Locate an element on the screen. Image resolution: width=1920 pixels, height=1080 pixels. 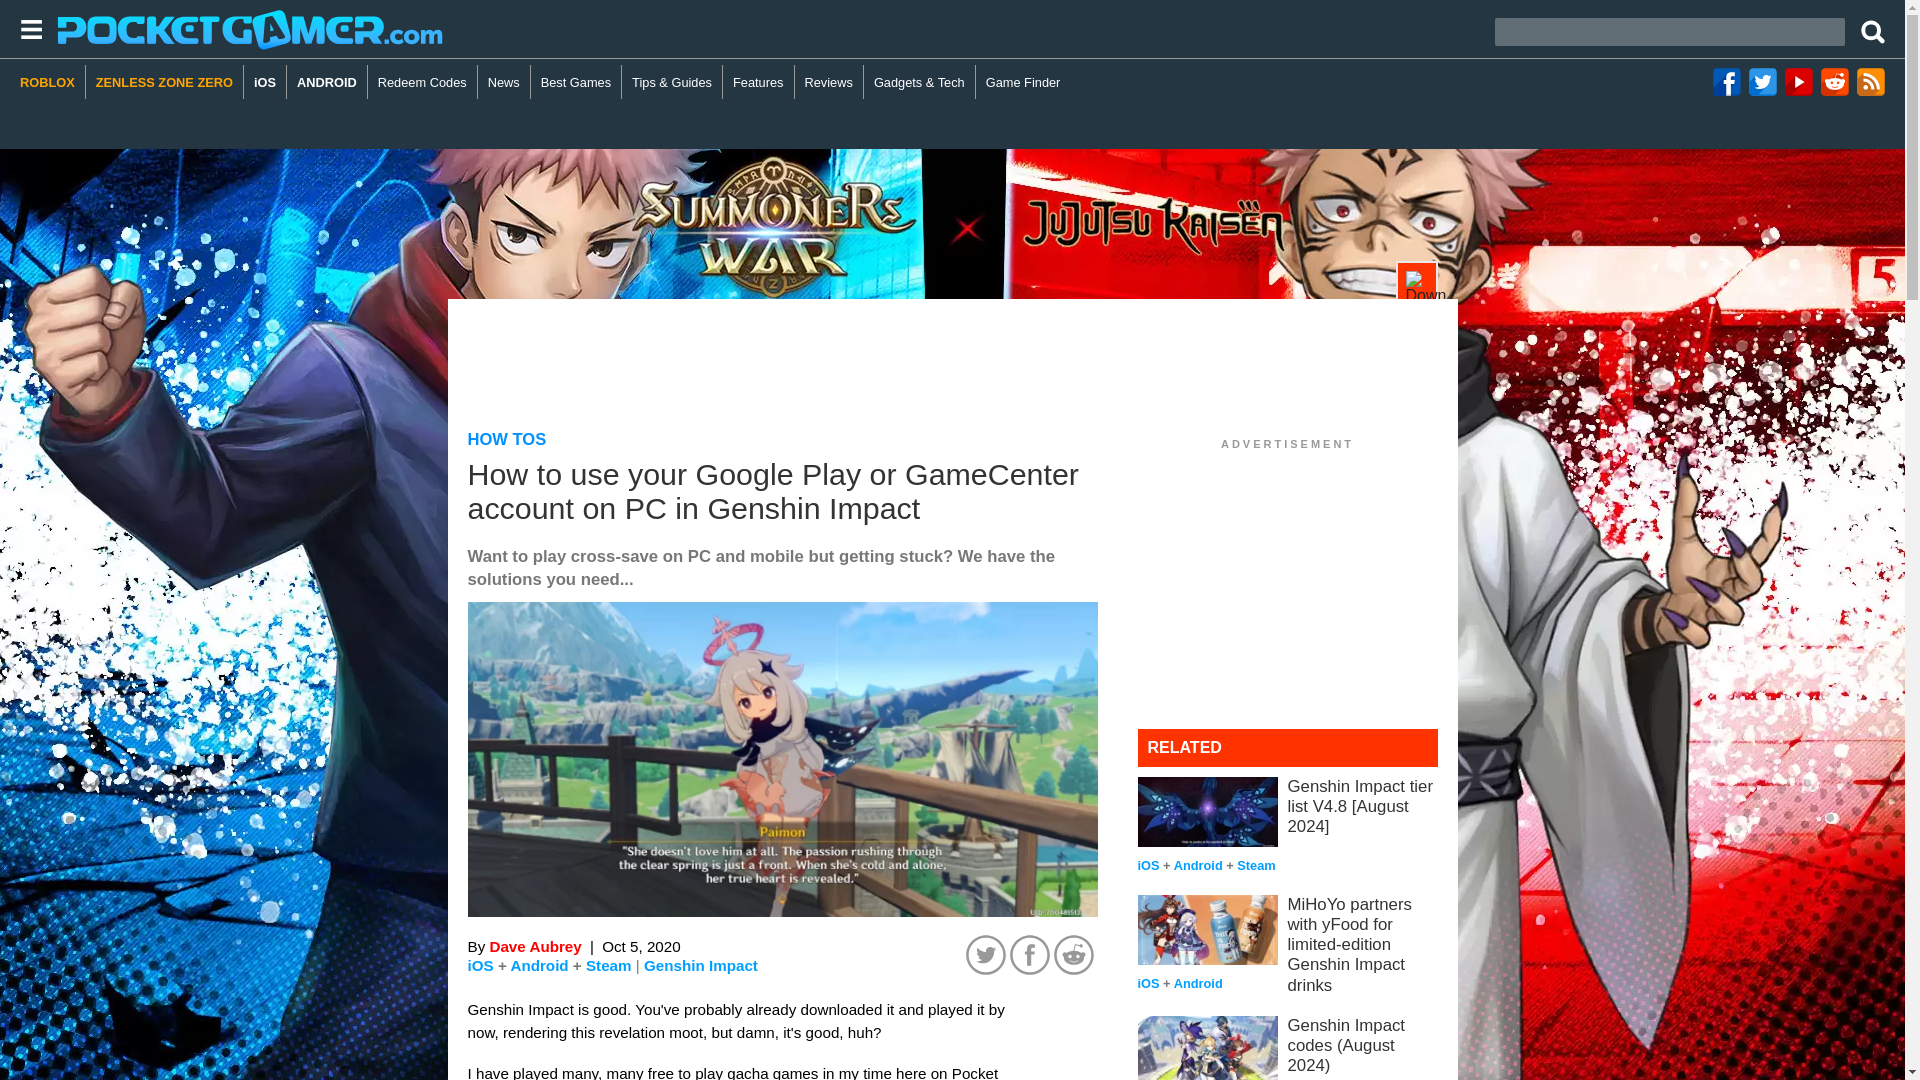
Features is located at coordinates (758, 82).